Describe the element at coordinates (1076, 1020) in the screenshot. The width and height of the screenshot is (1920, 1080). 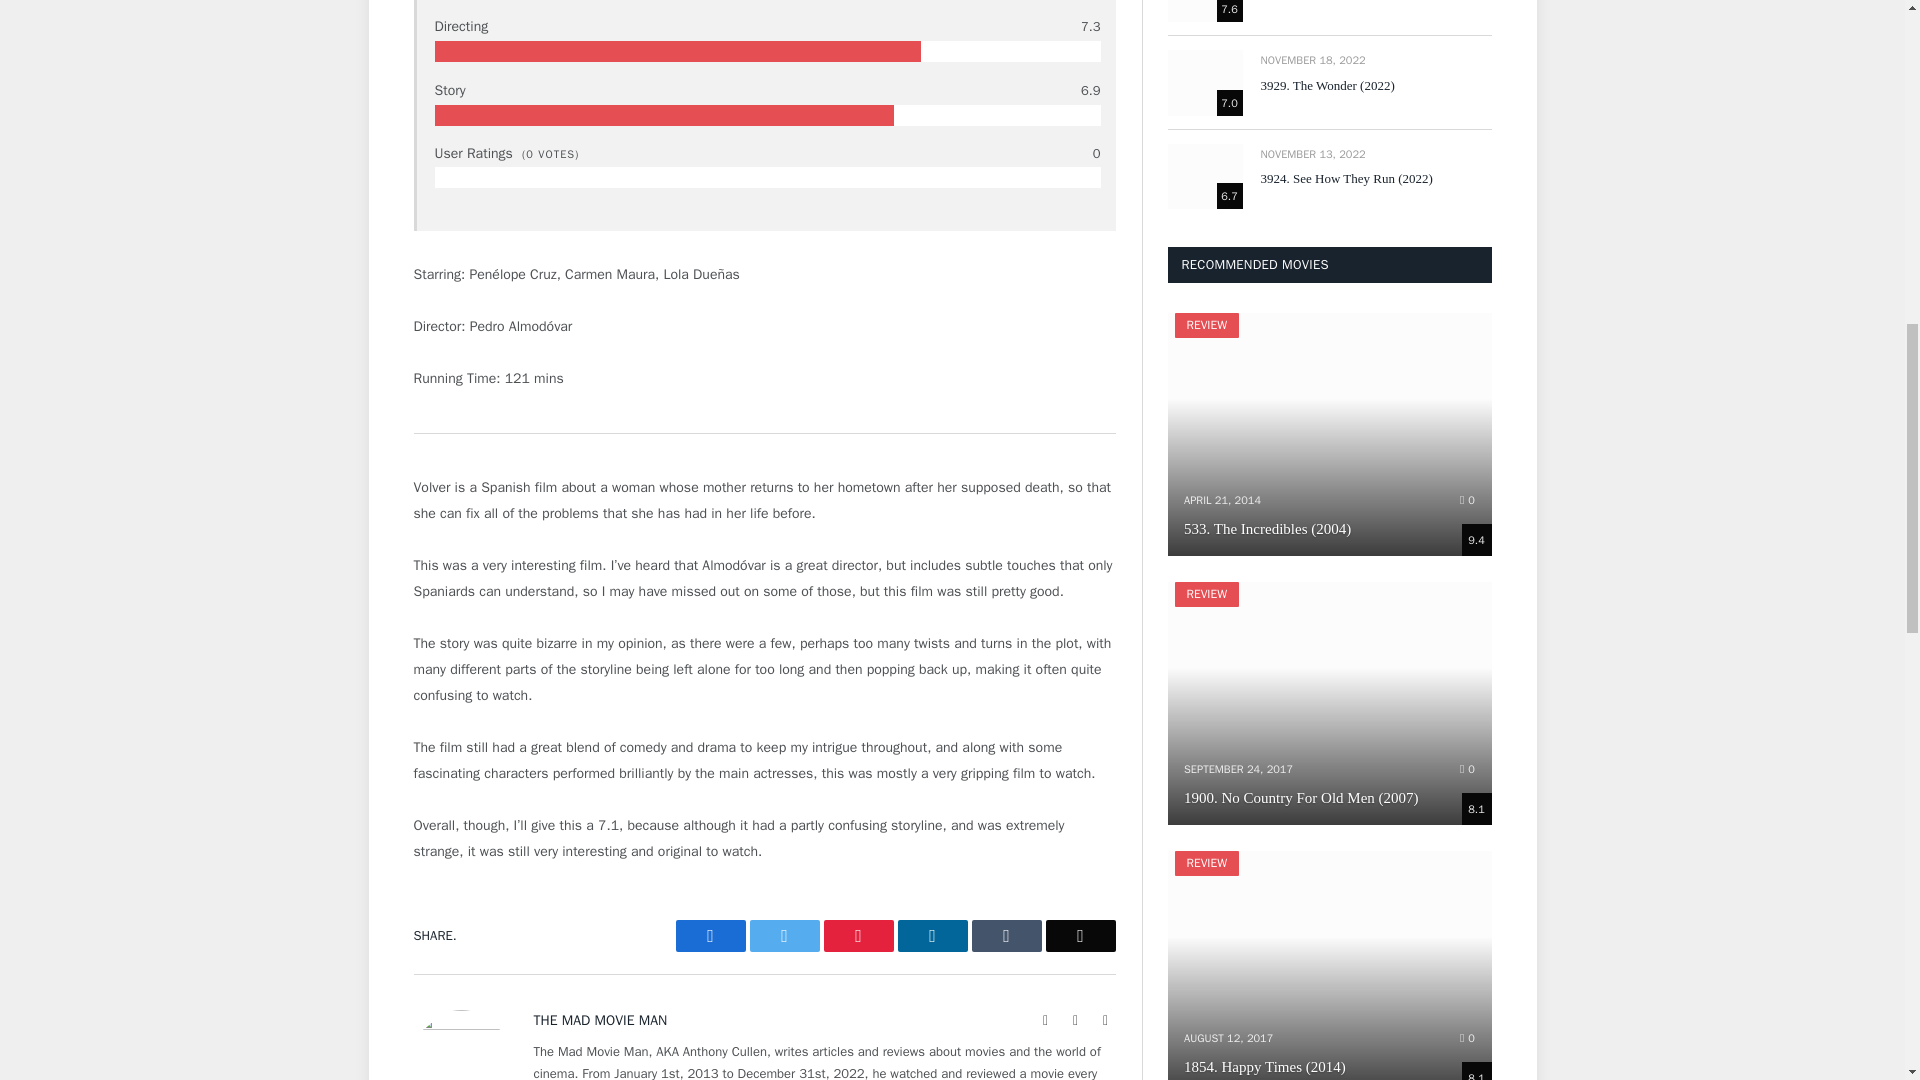
I see `Facebook` at that location.